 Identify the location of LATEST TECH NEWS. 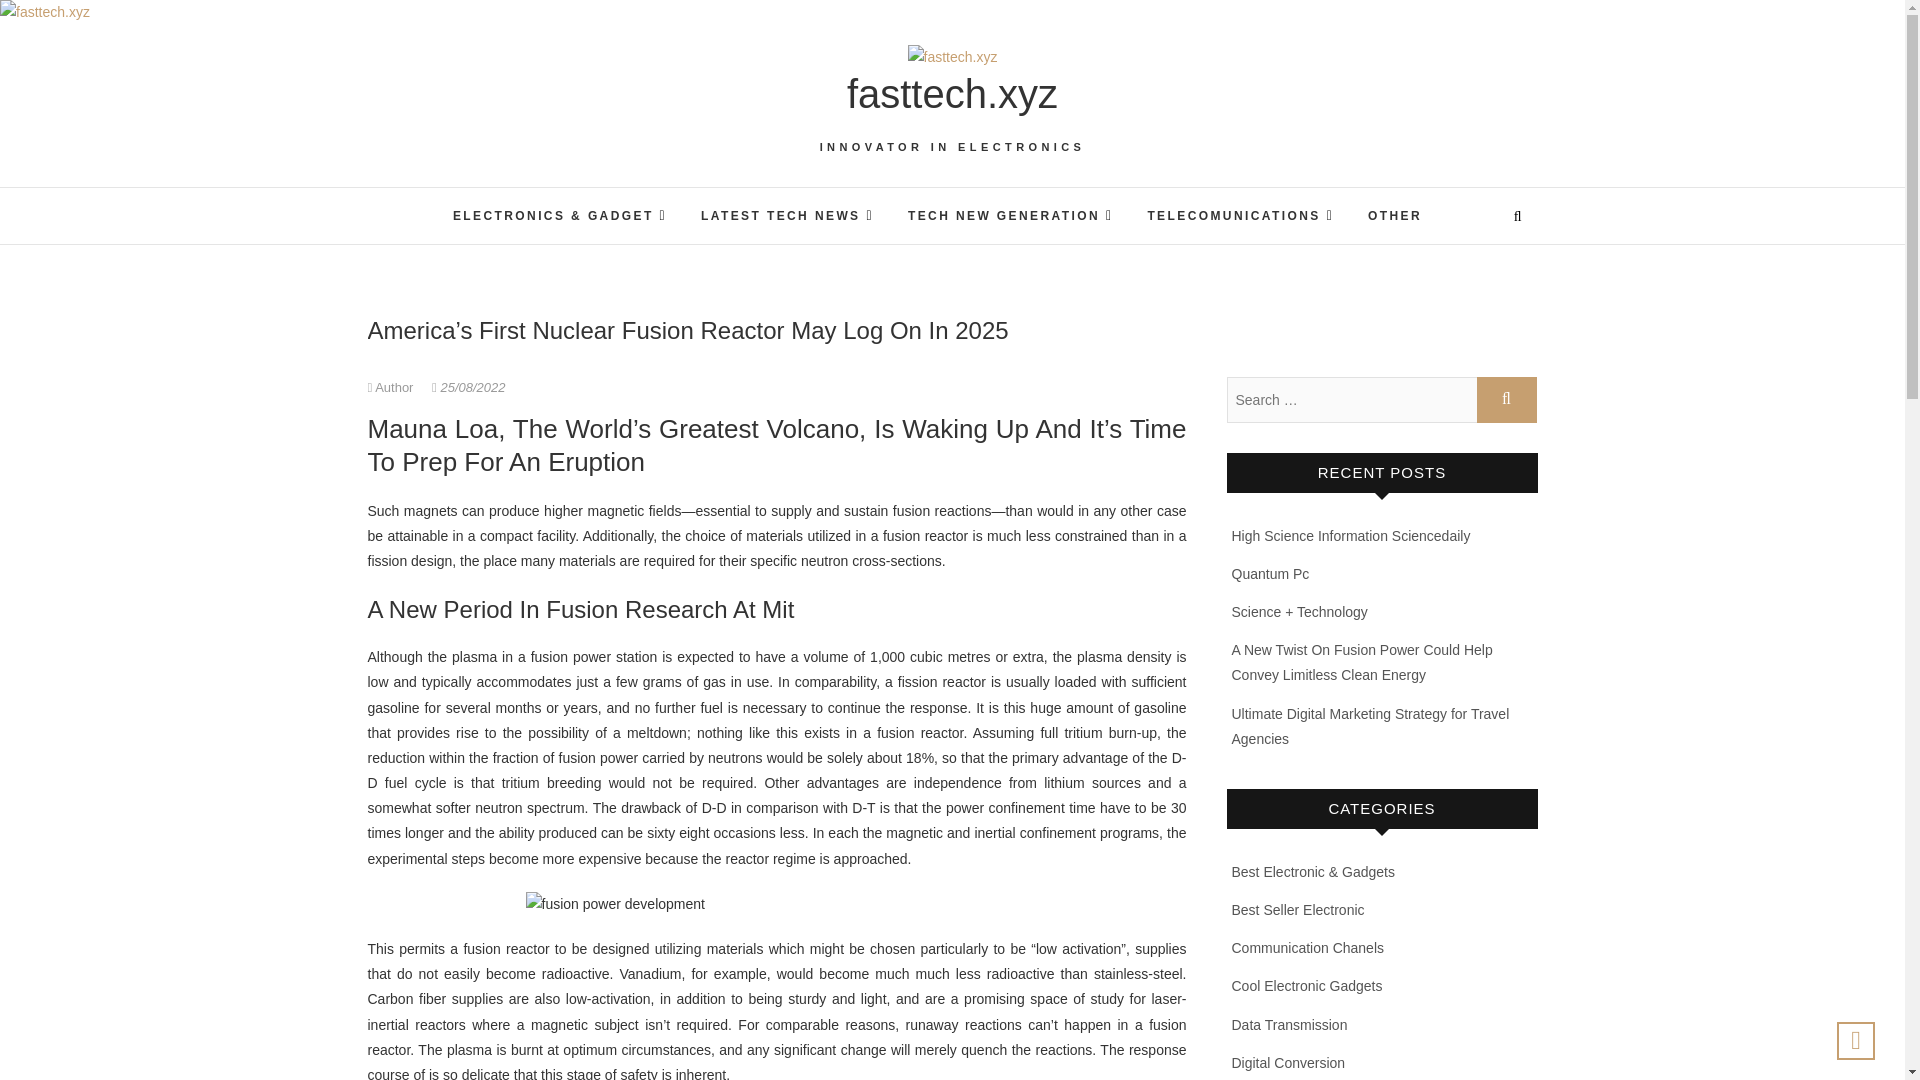
(786, 215).